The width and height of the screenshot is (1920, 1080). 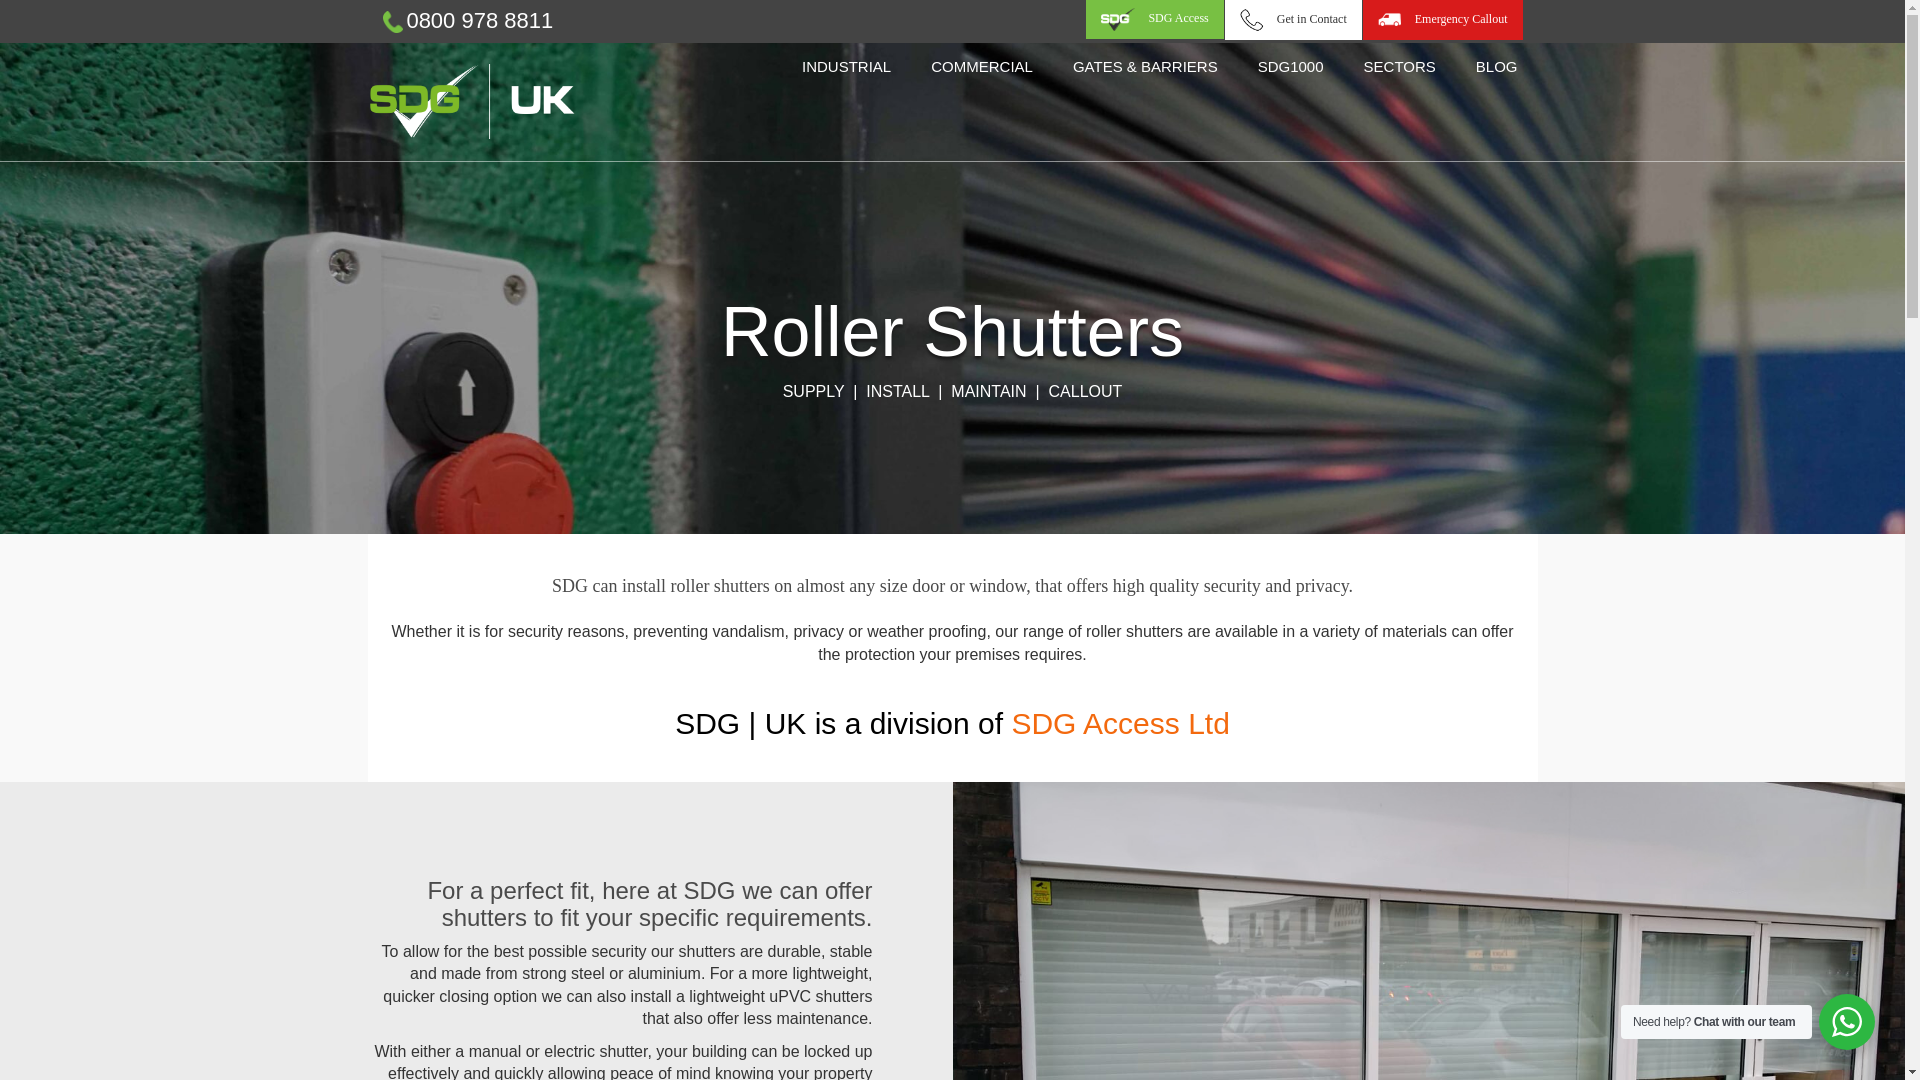 What do you see at coordinates (1390, 20) in the screenshot?
I see ` Emergency Callout ` at bounding box center [1390, 20].